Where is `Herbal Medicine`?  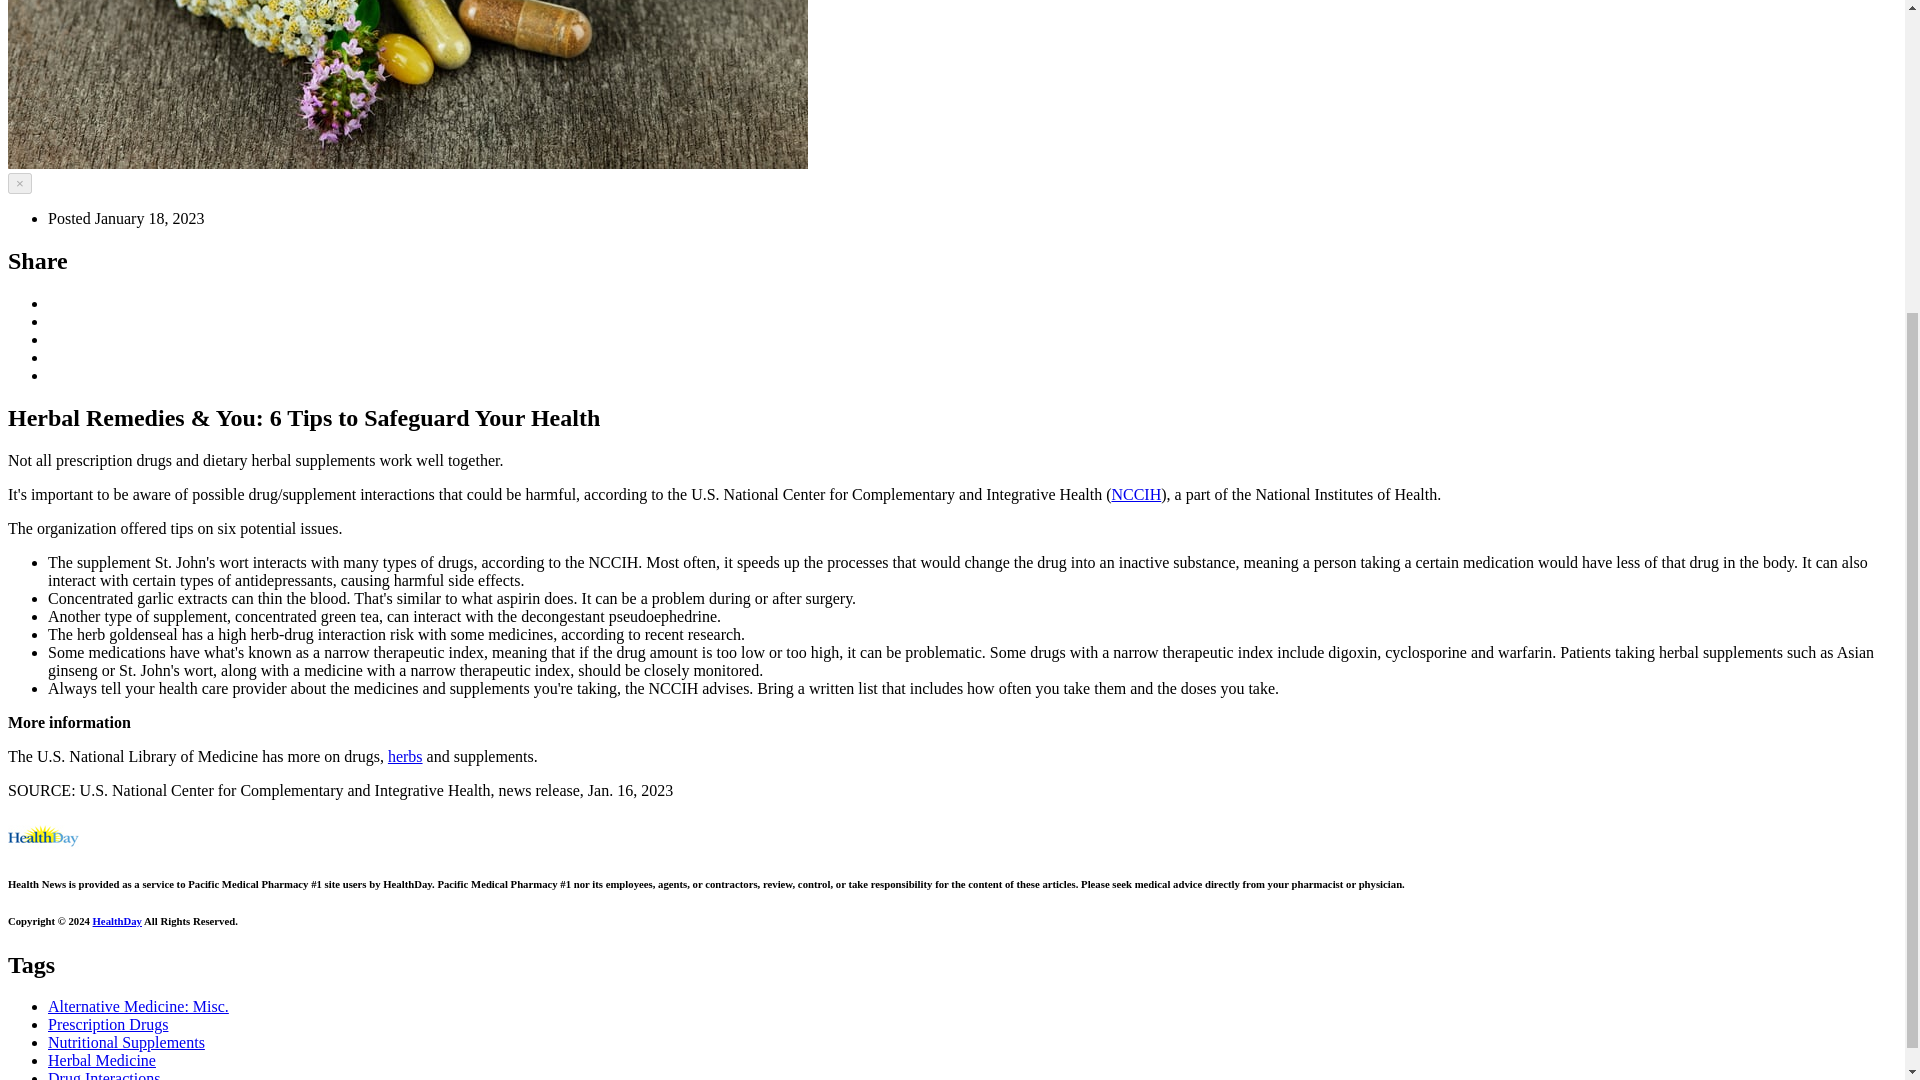 Herbal Medicine is located at coordinates (102, 1060).